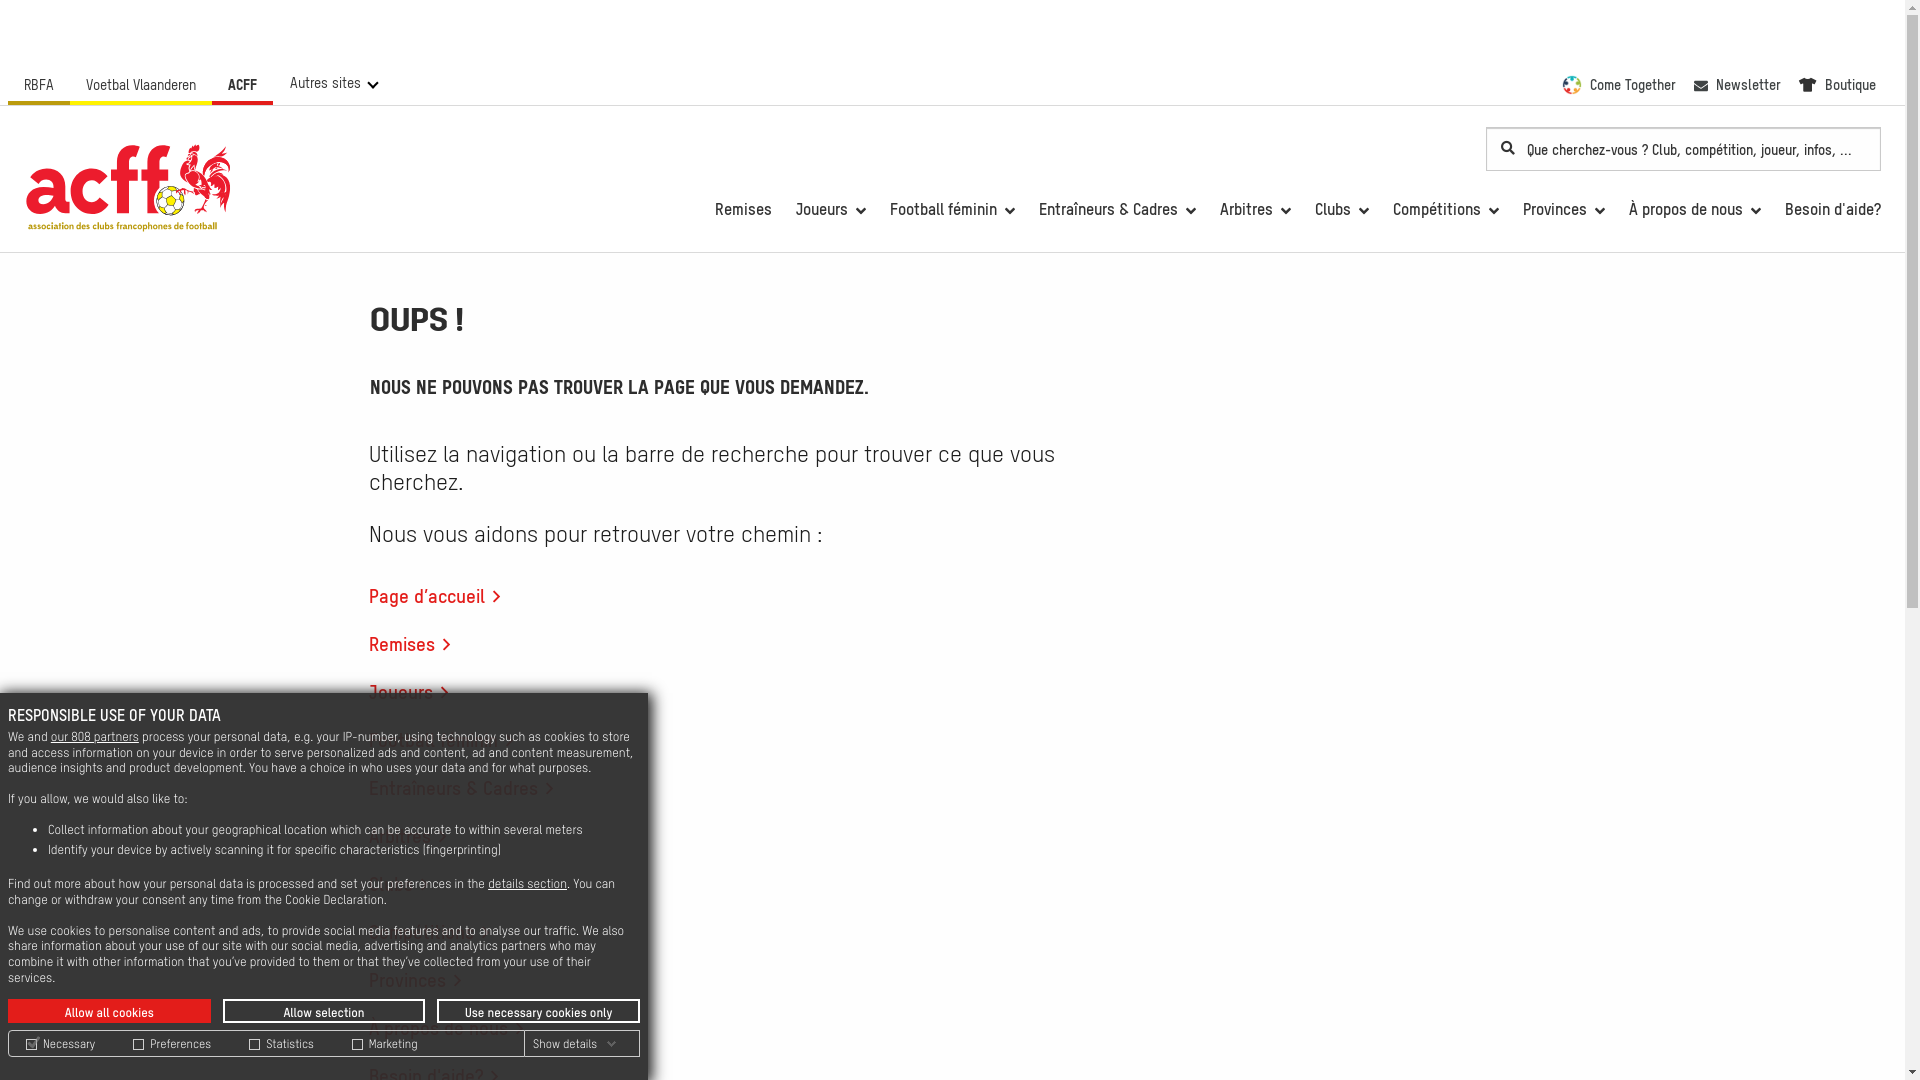  What do you see at coordinates (1838, 85) in the screenshot?
I see `Boutique` at bounding box center [1838, 85].